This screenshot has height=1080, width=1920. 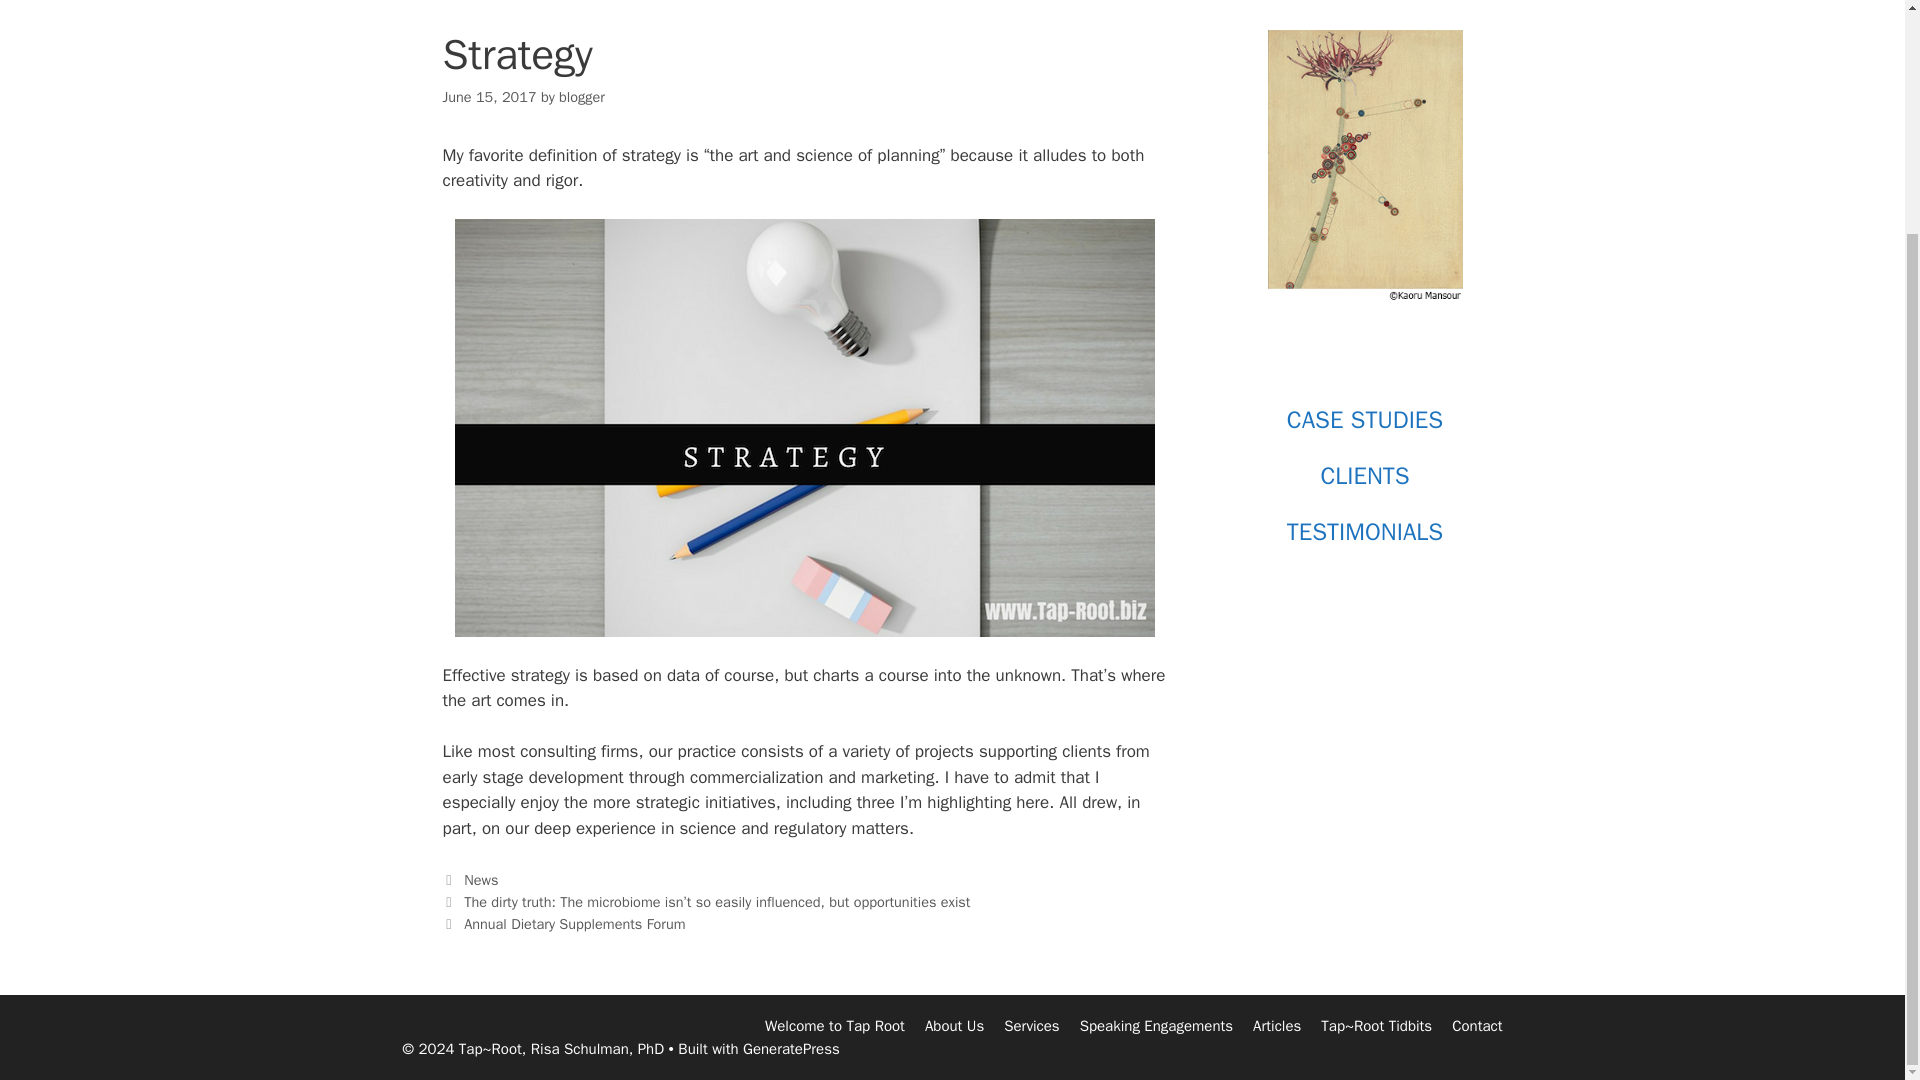 I want to click on CLIENTS, so click(x=1364, y=476).